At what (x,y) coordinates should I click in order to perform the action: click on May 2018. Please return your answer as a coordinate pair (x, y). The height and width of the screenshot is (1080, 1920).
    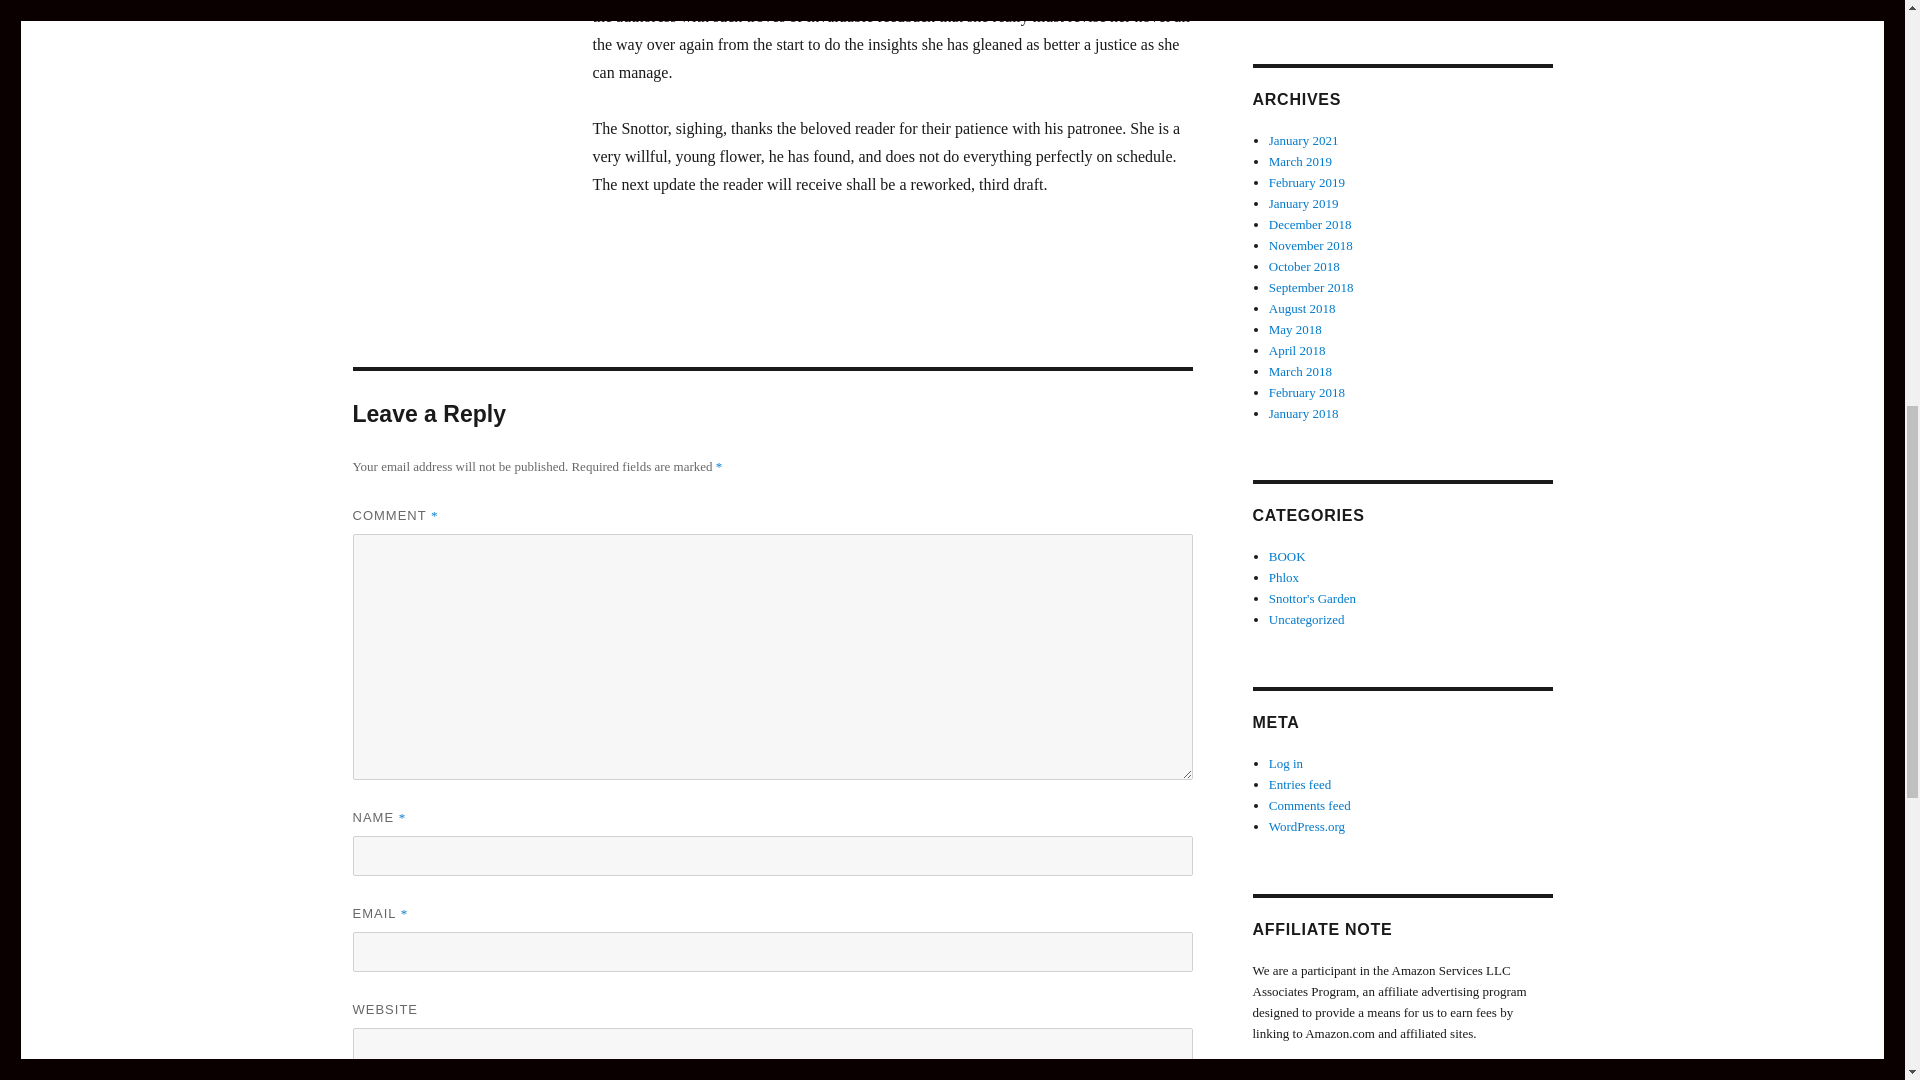
    Looking at the image, I should click on (1296, 328).